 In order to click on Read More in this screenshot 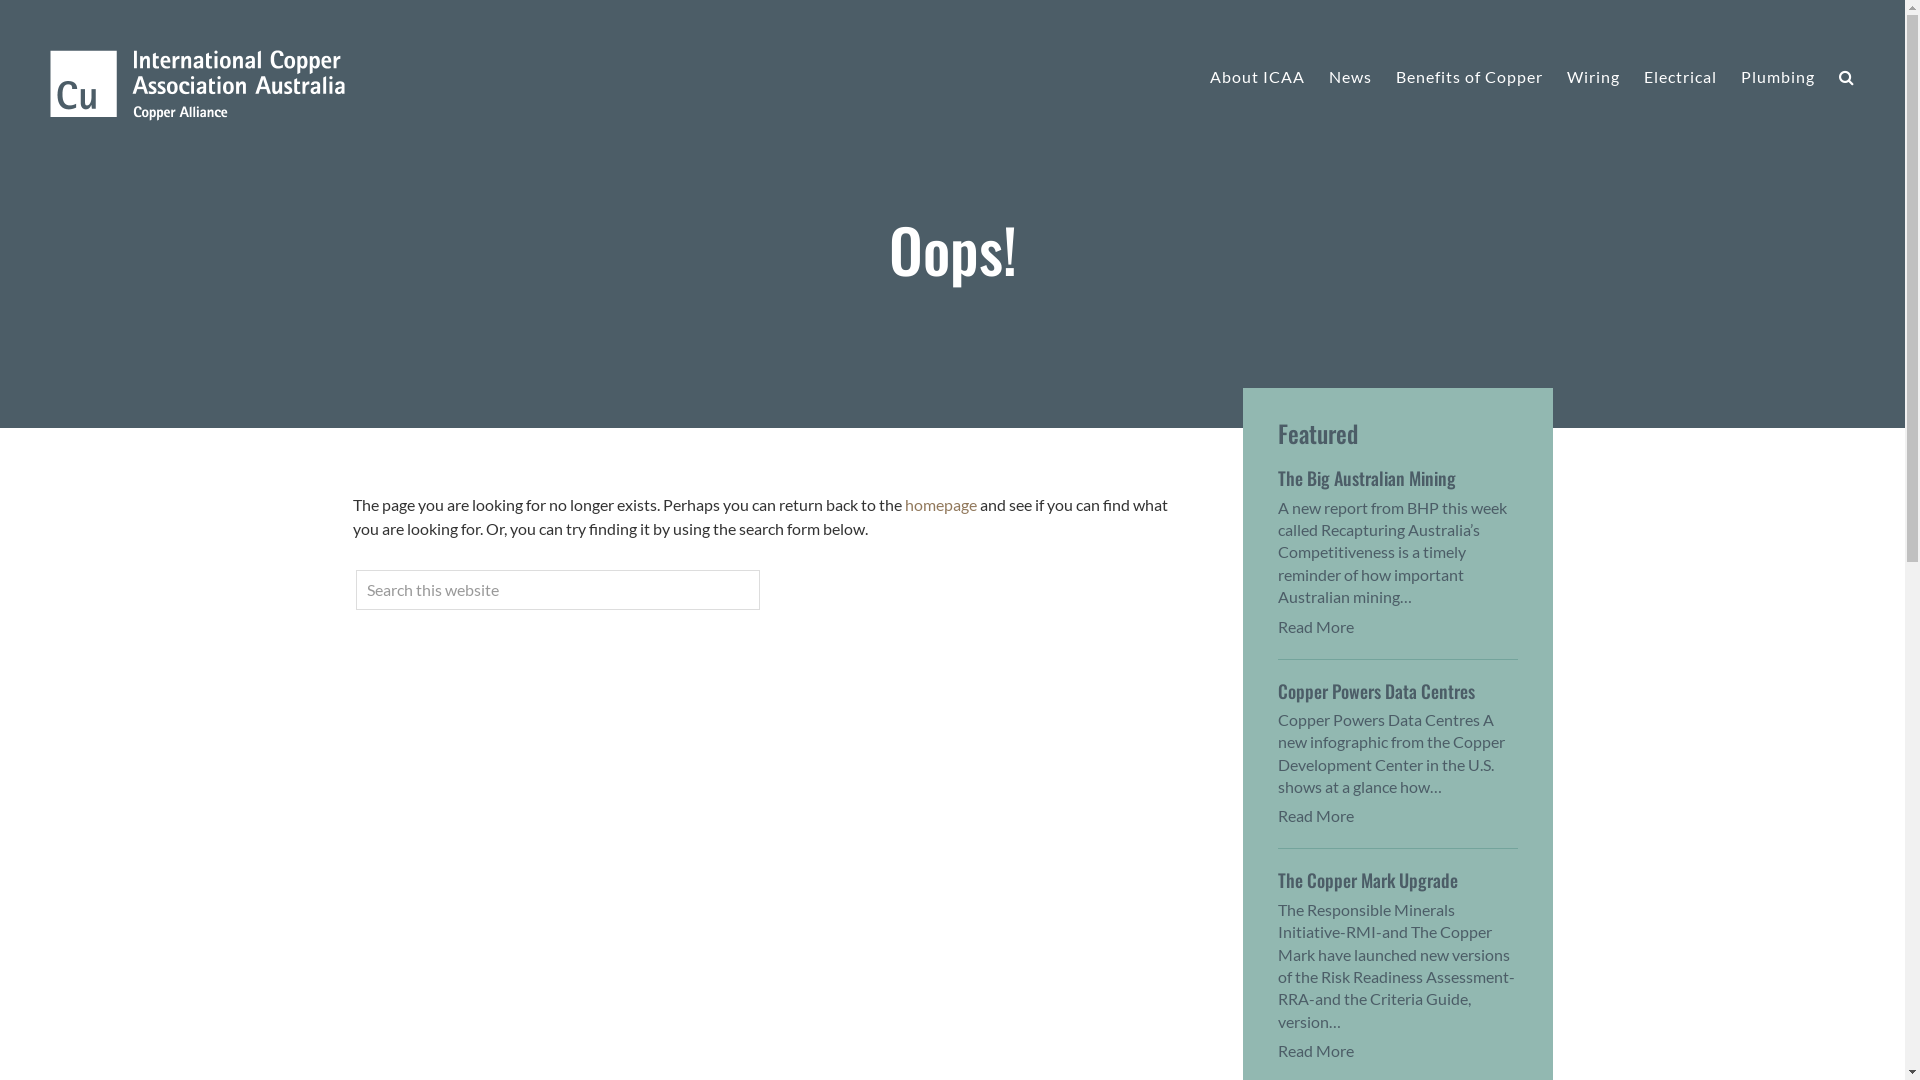, I will do `click(1316, 1050)`.